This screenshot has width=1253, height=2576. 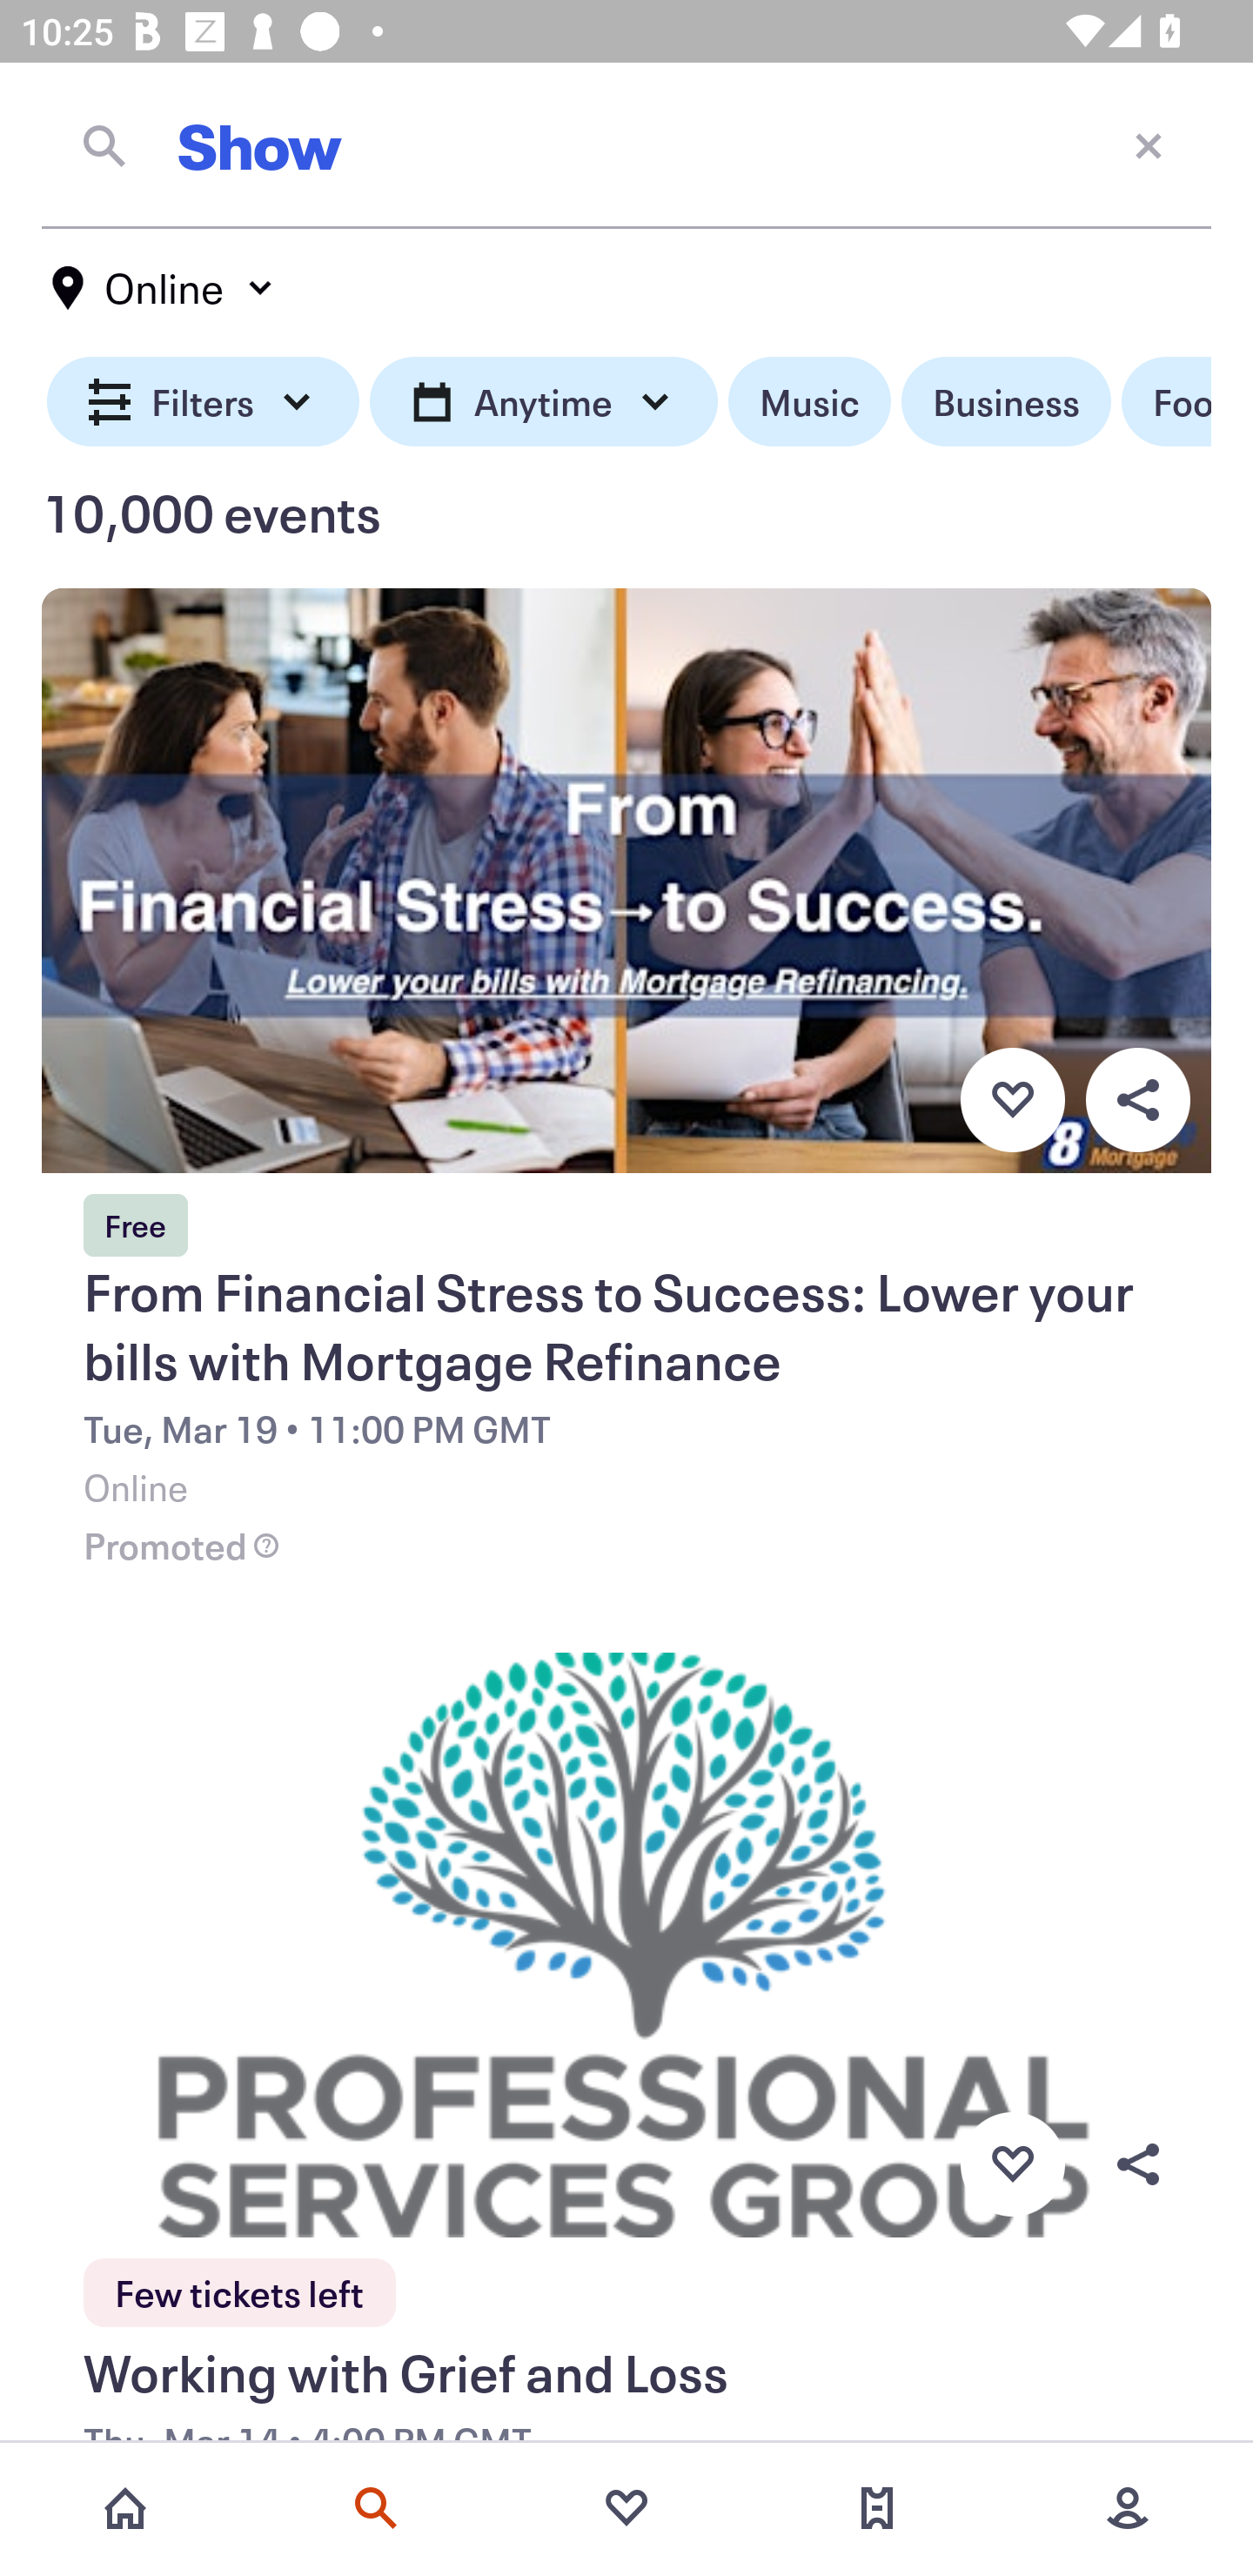 What do you see at coordinates (204, 402) in the screenshot?
I see `Filters` at bounding box center [204, 402].